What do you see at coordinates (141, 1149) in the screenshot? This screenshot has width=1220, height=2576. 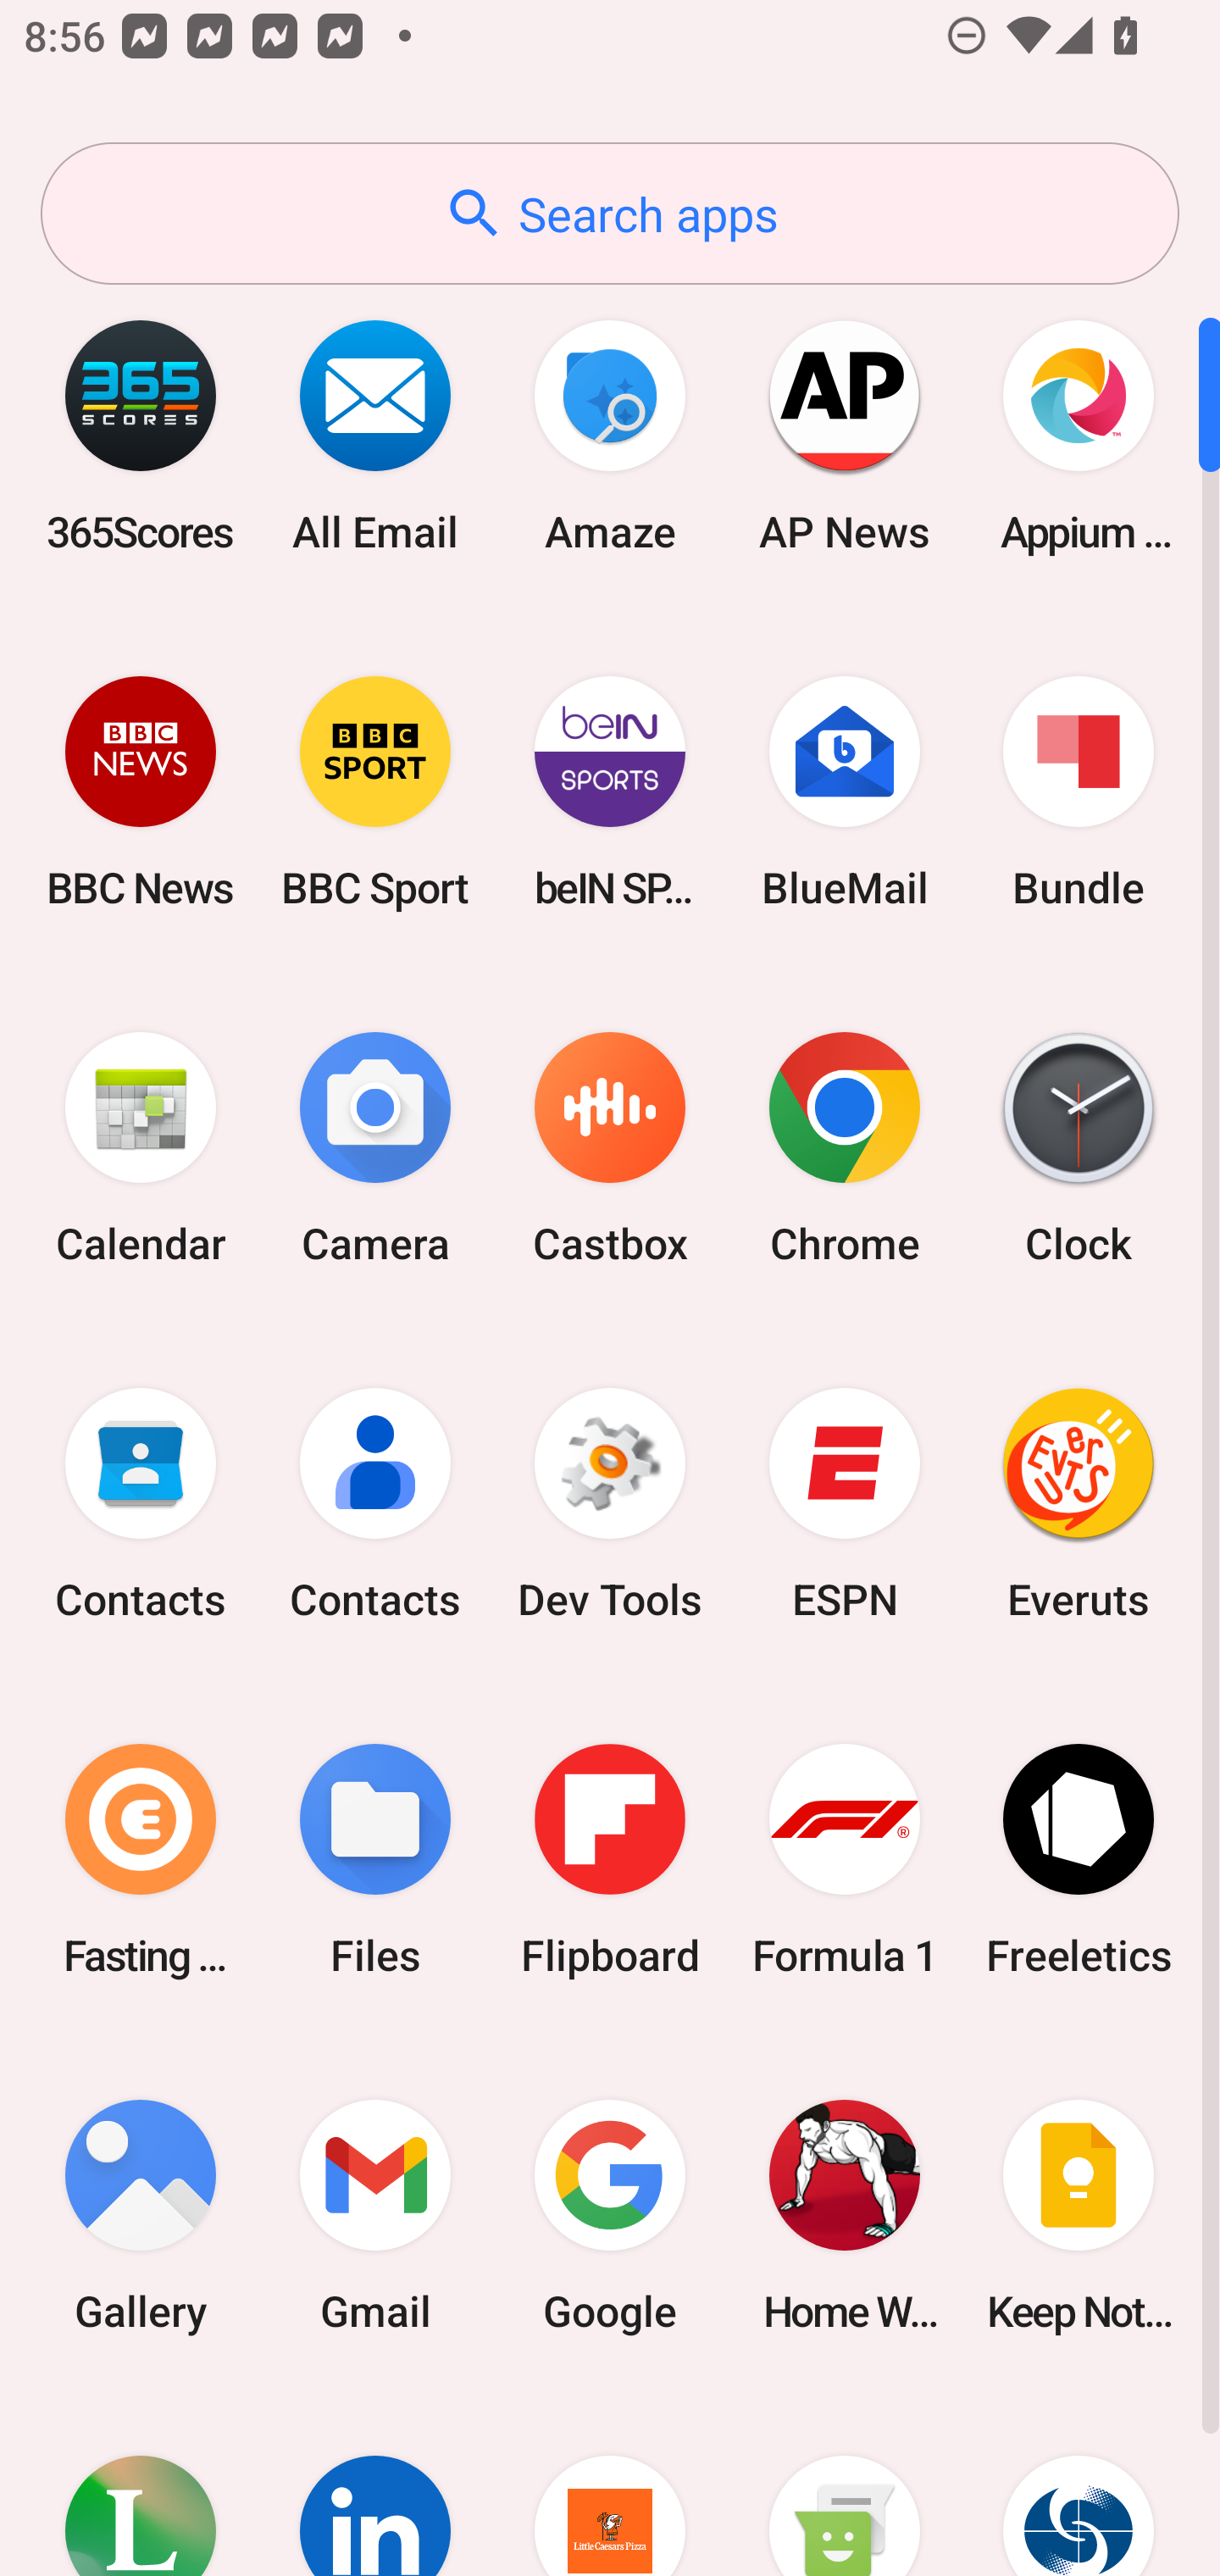 I see `Calendar` at bounding box center [141, 1149].